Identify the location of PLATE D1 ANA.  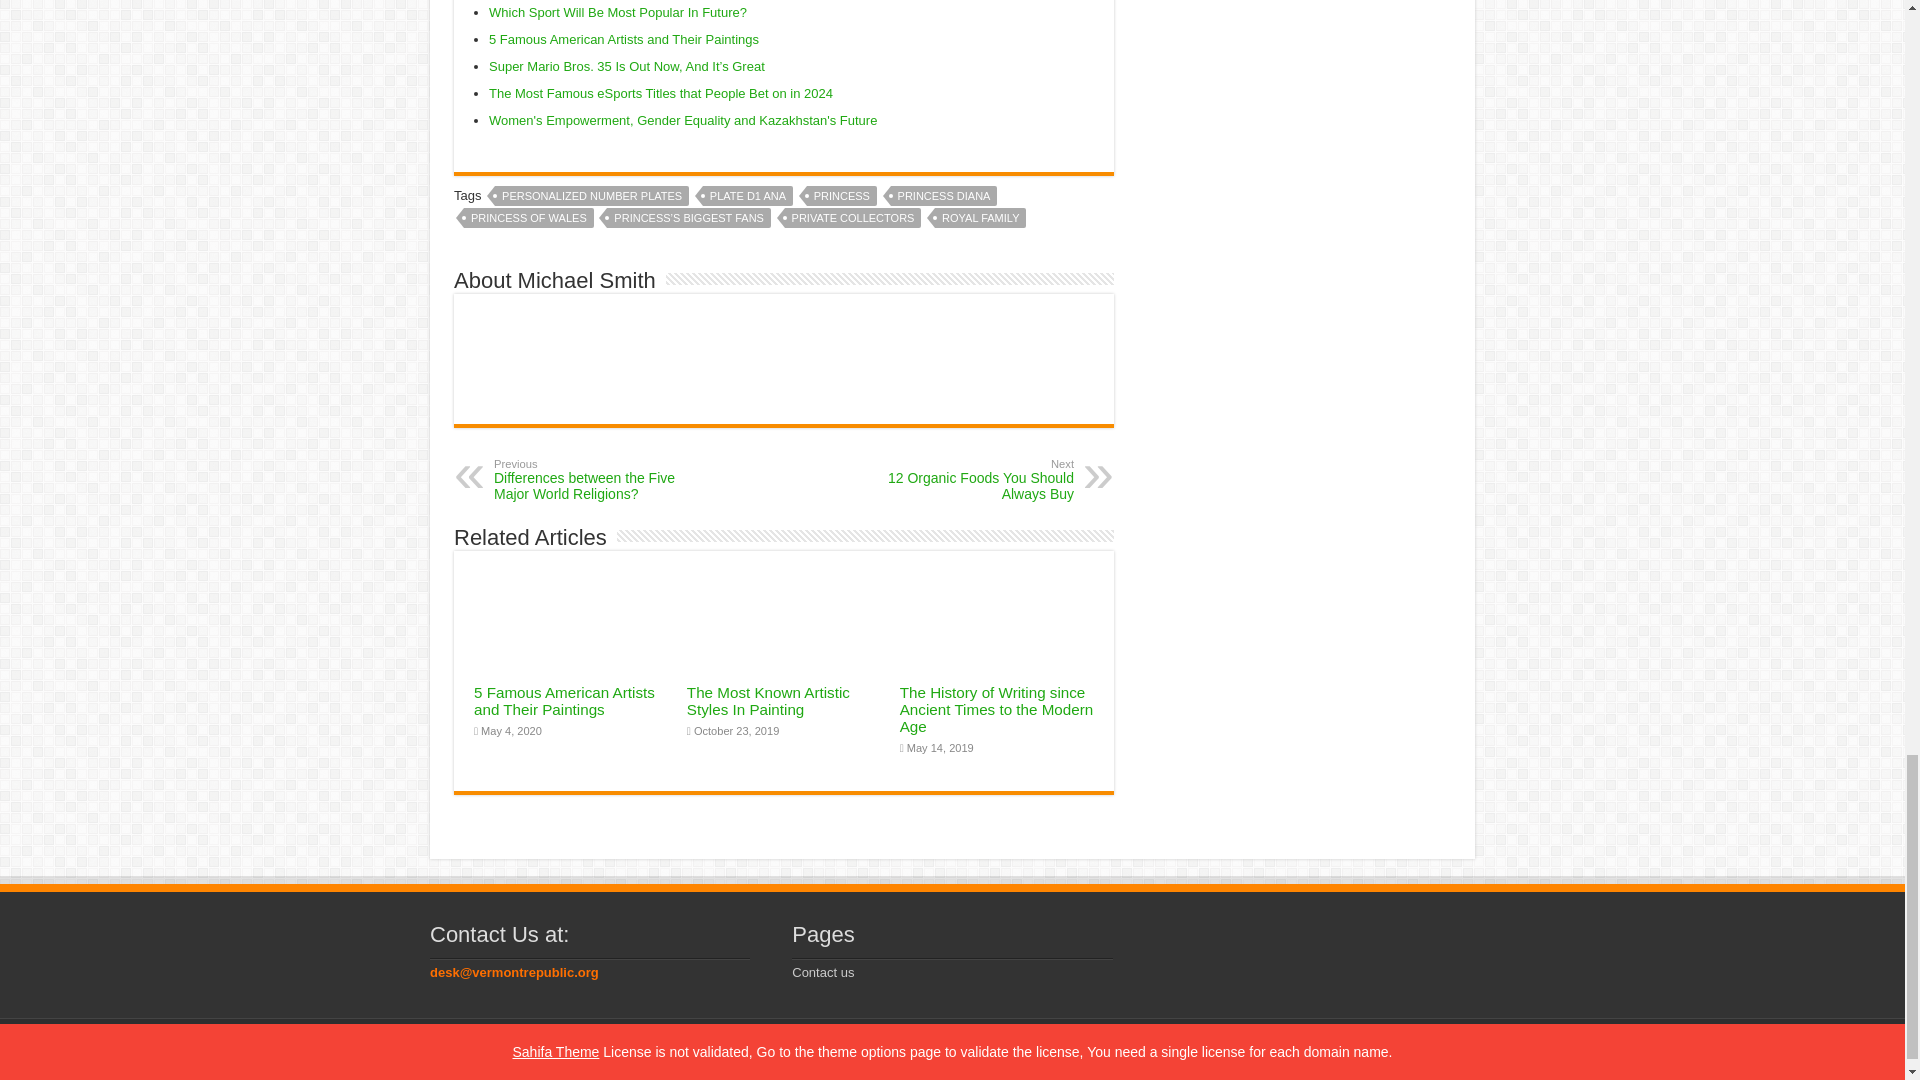
(747, 196).